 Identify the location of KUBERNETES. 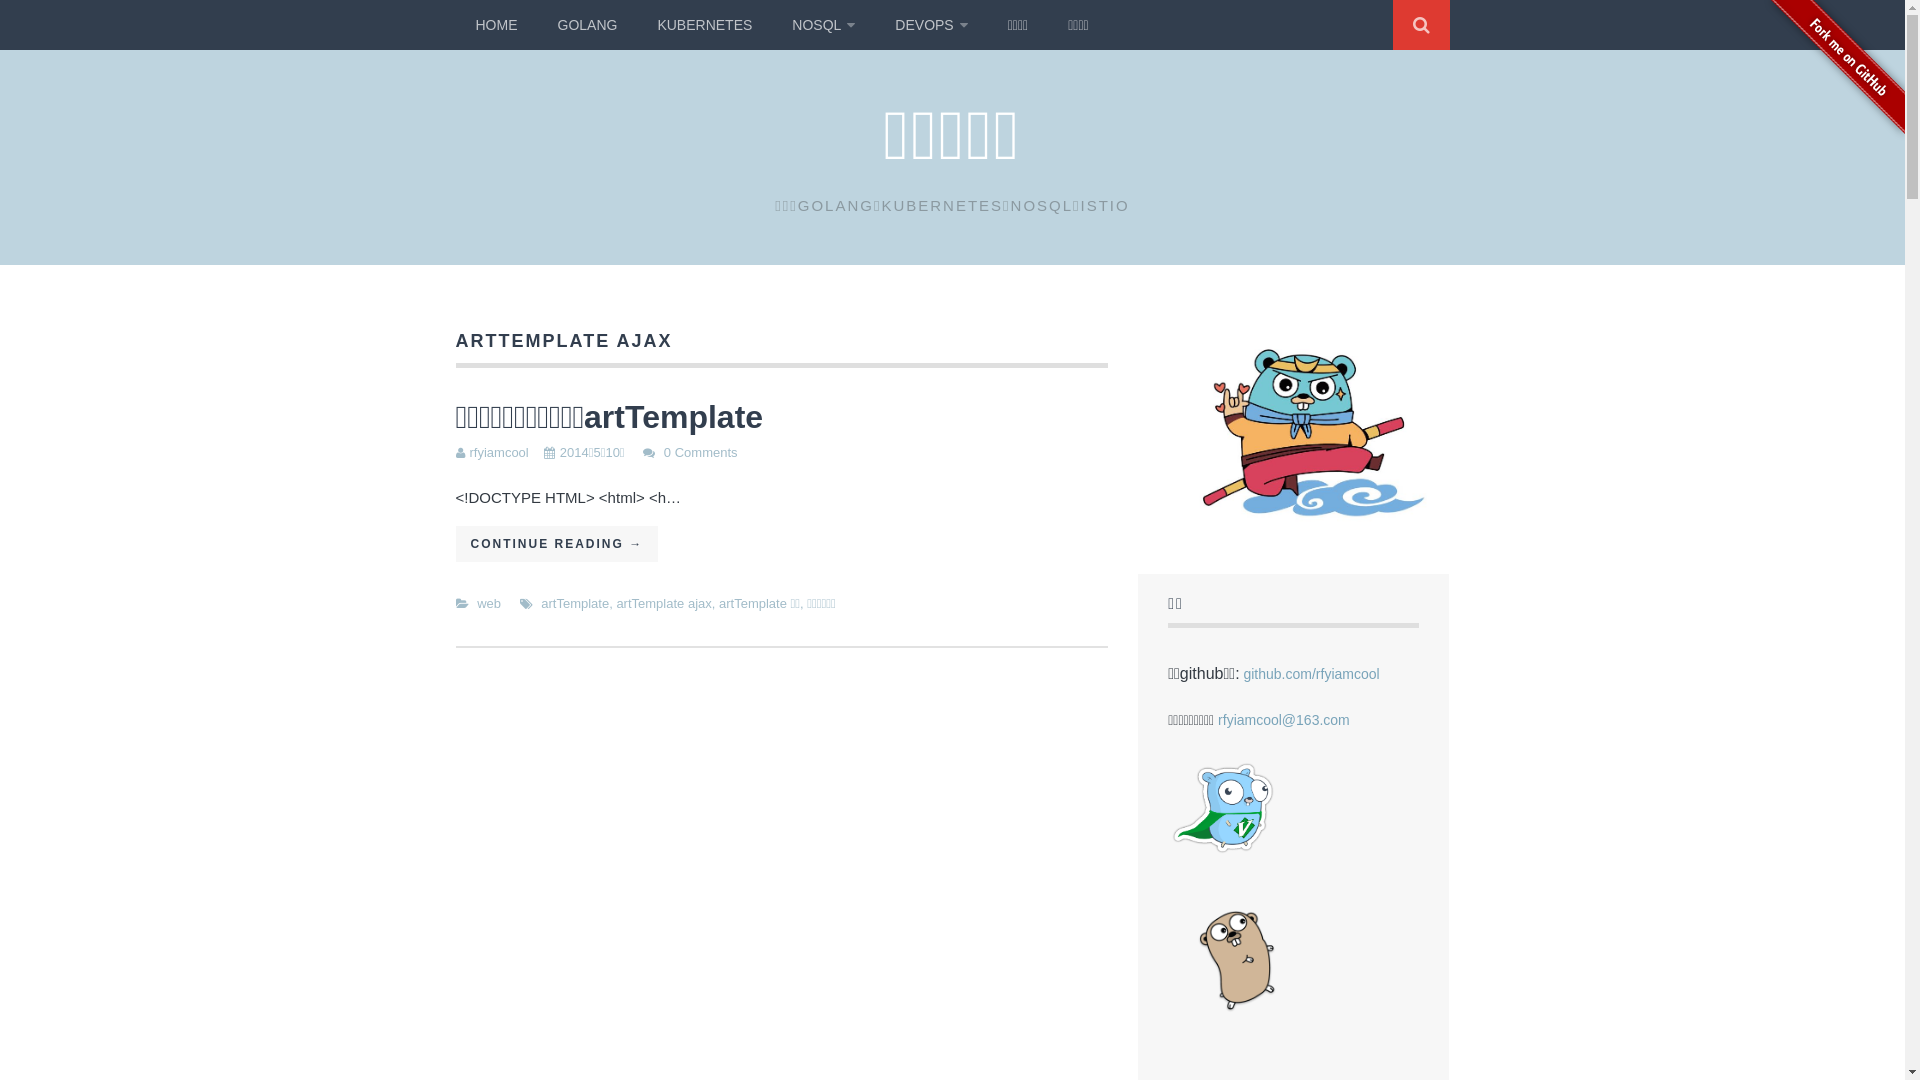
(704, 25).